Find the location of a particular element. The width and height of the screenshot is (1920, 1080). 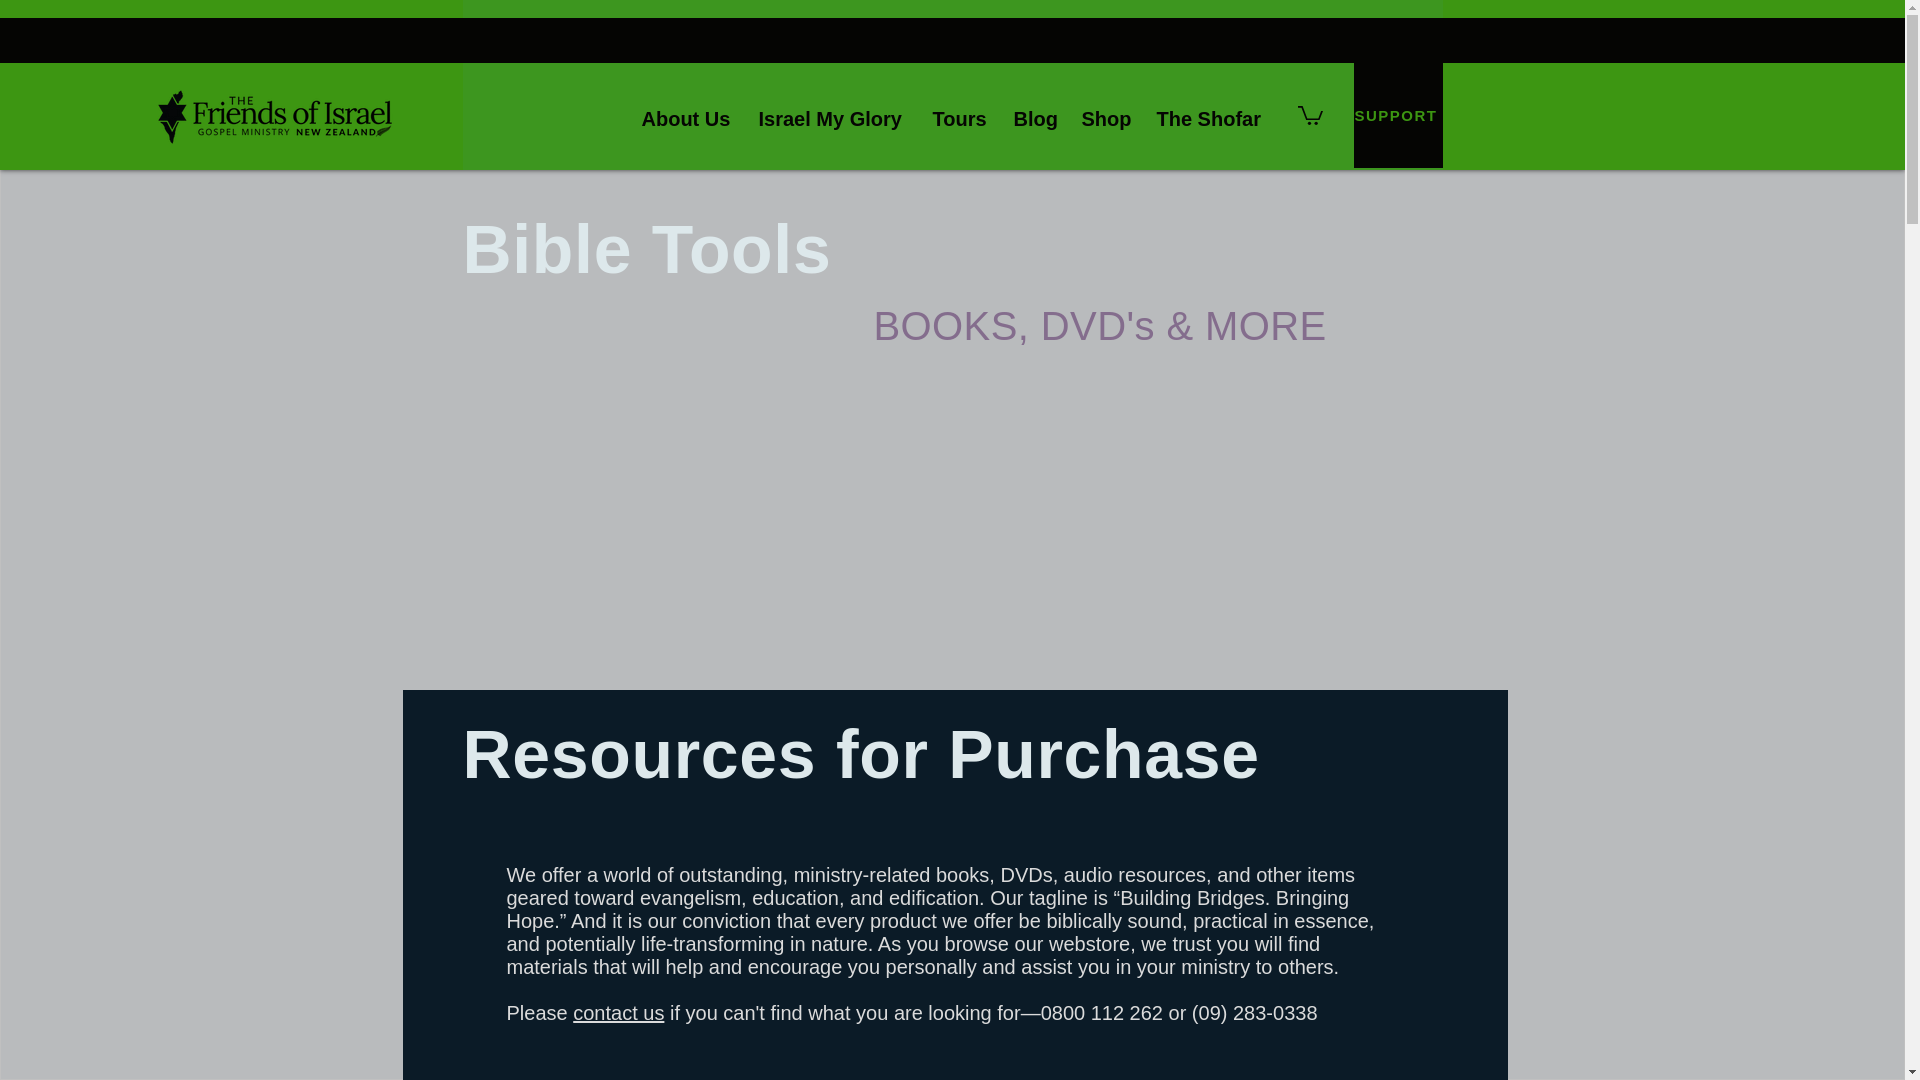

Israel My Glory is located at coordinates (832, 110).